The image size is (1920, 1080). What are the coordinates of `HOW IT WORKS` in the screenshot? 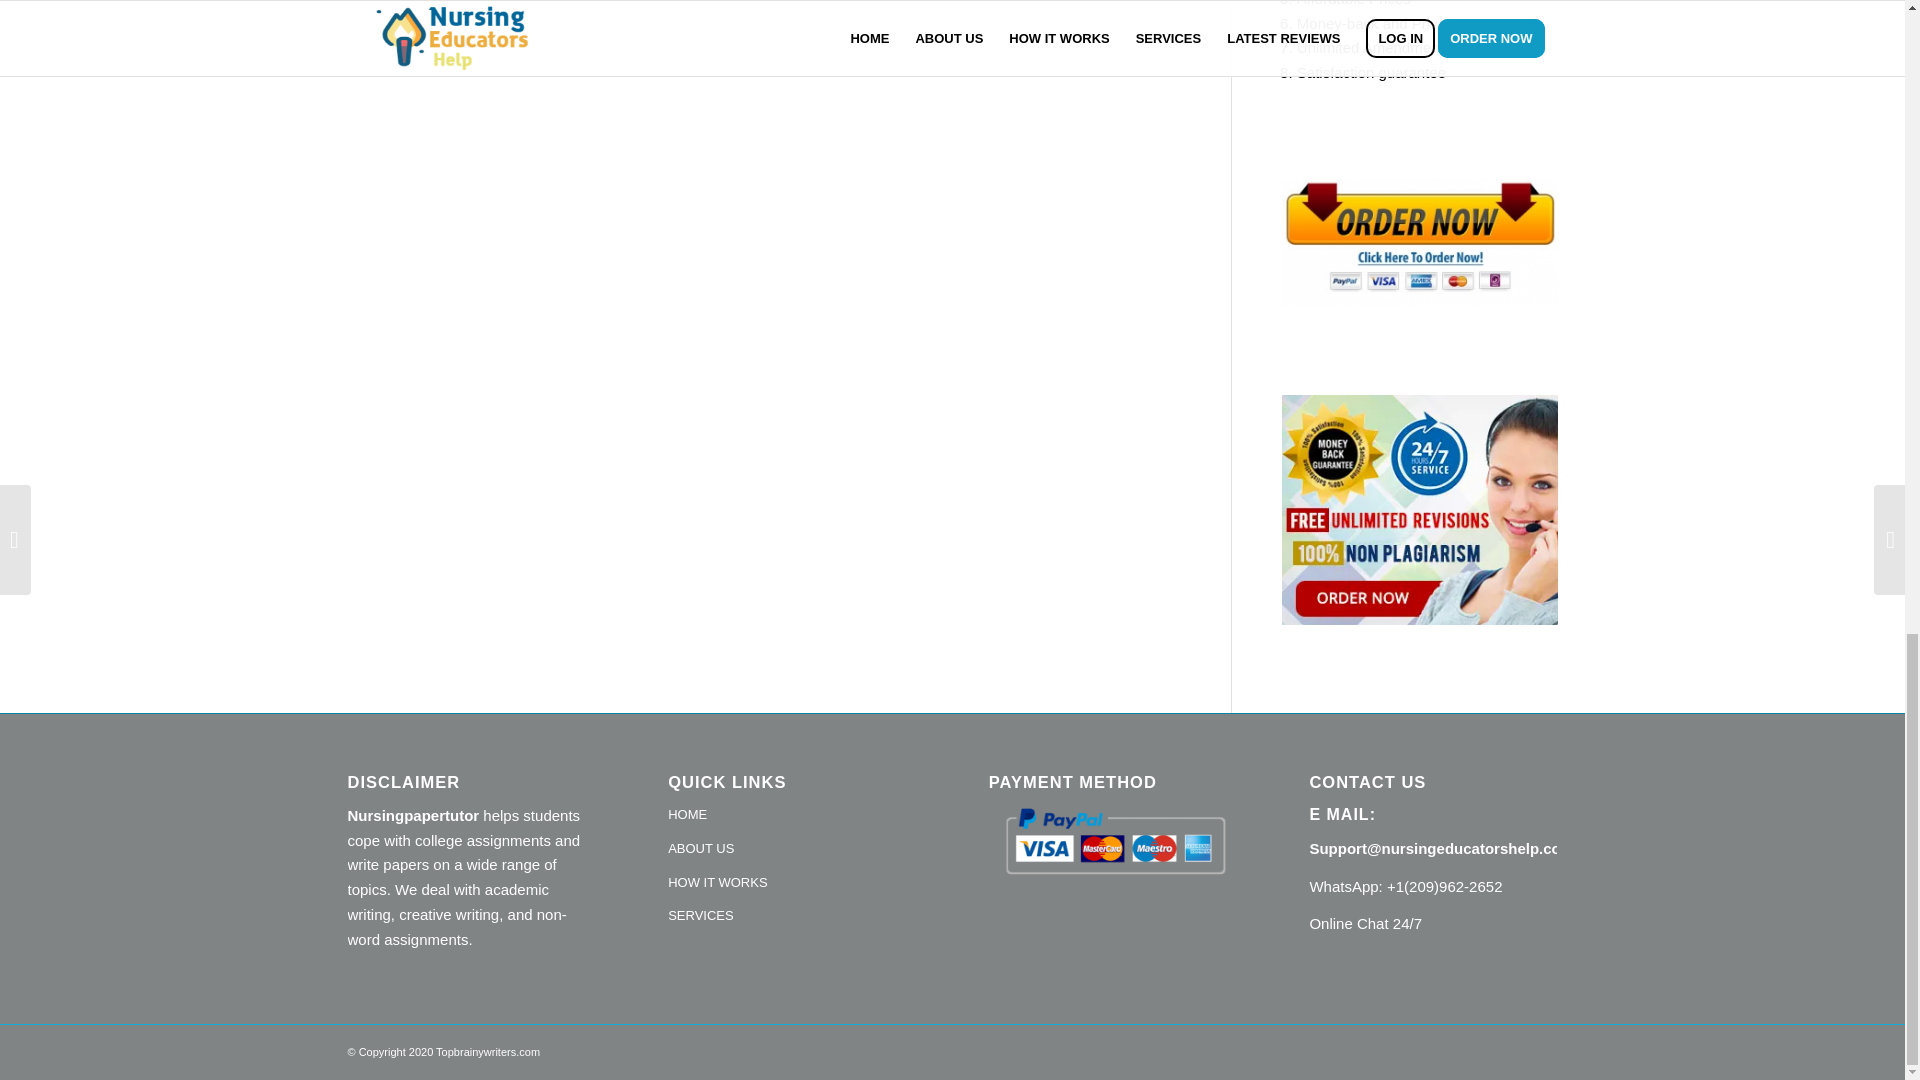 It's located at (792, 884).